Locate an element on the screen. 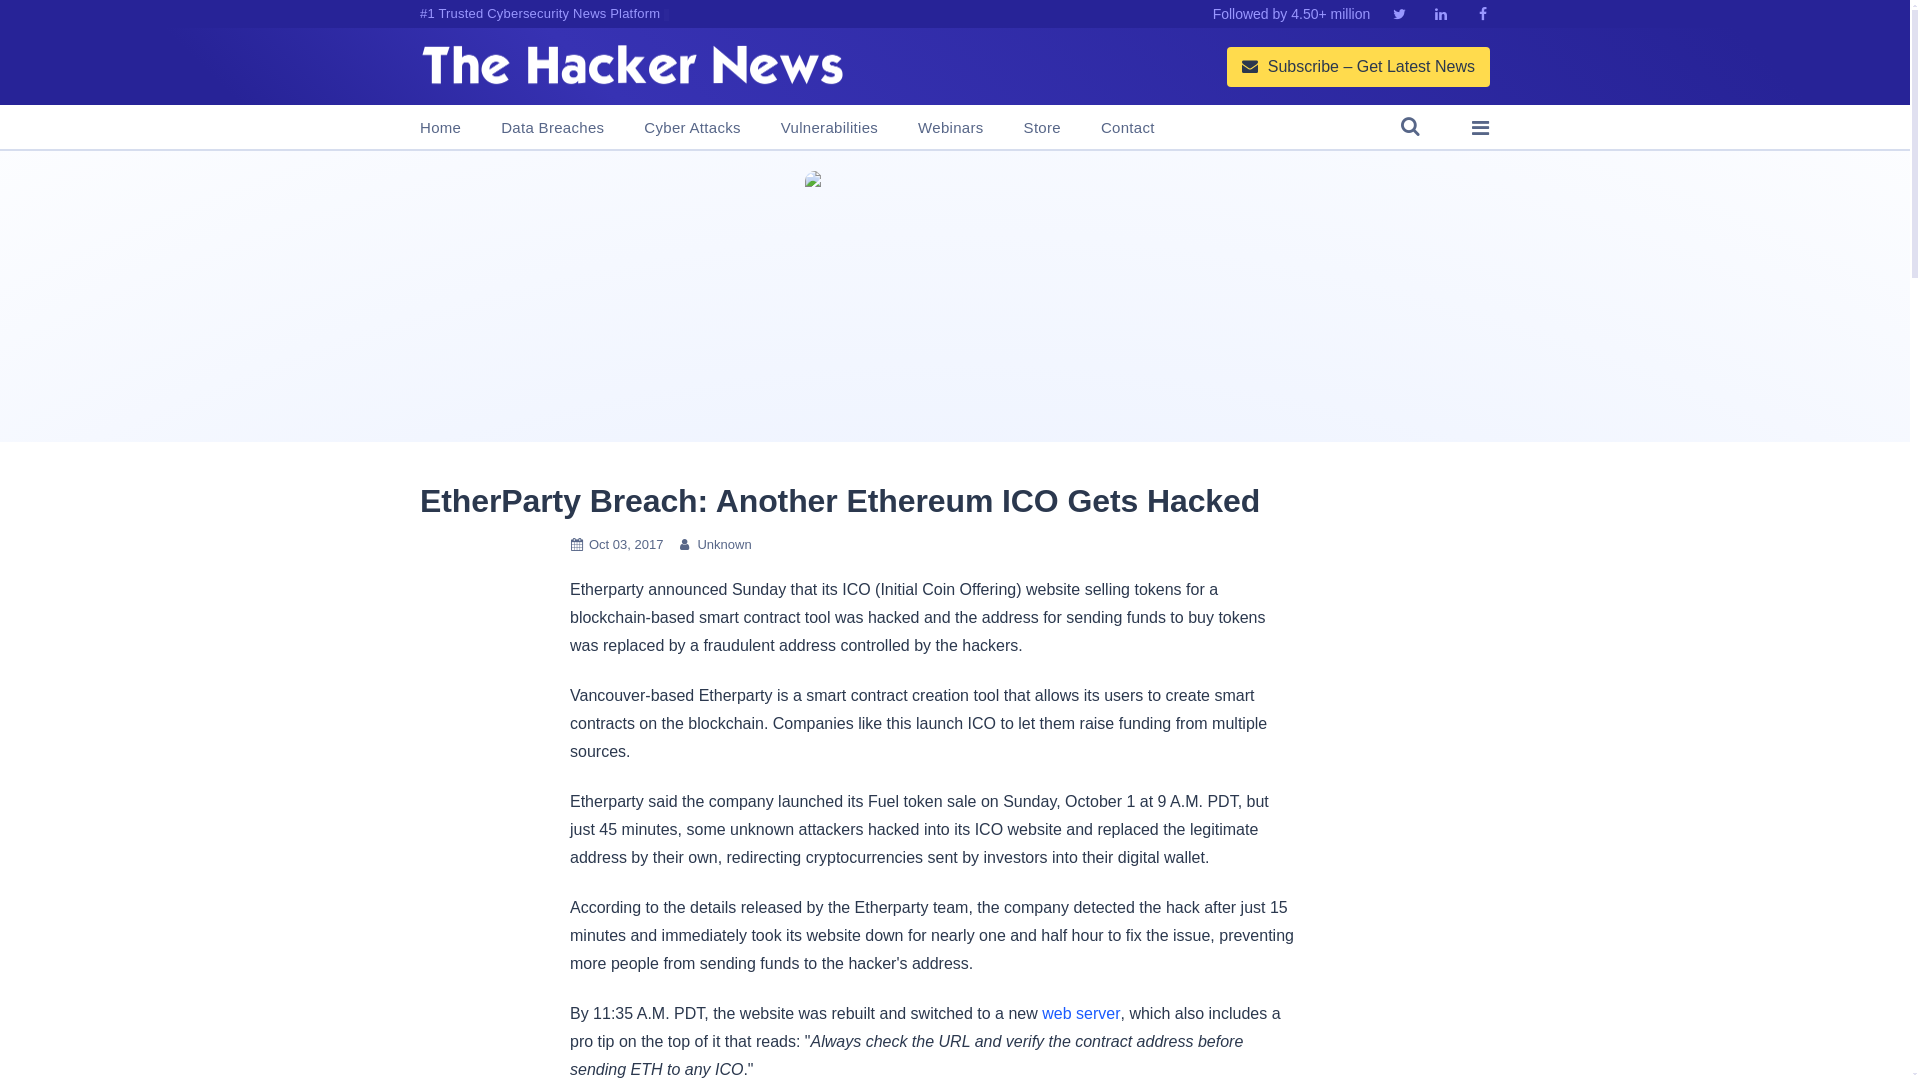  EtherParty Breach: Another Ethereum ICO Gets Hacked is located at coordinates (840, 500).